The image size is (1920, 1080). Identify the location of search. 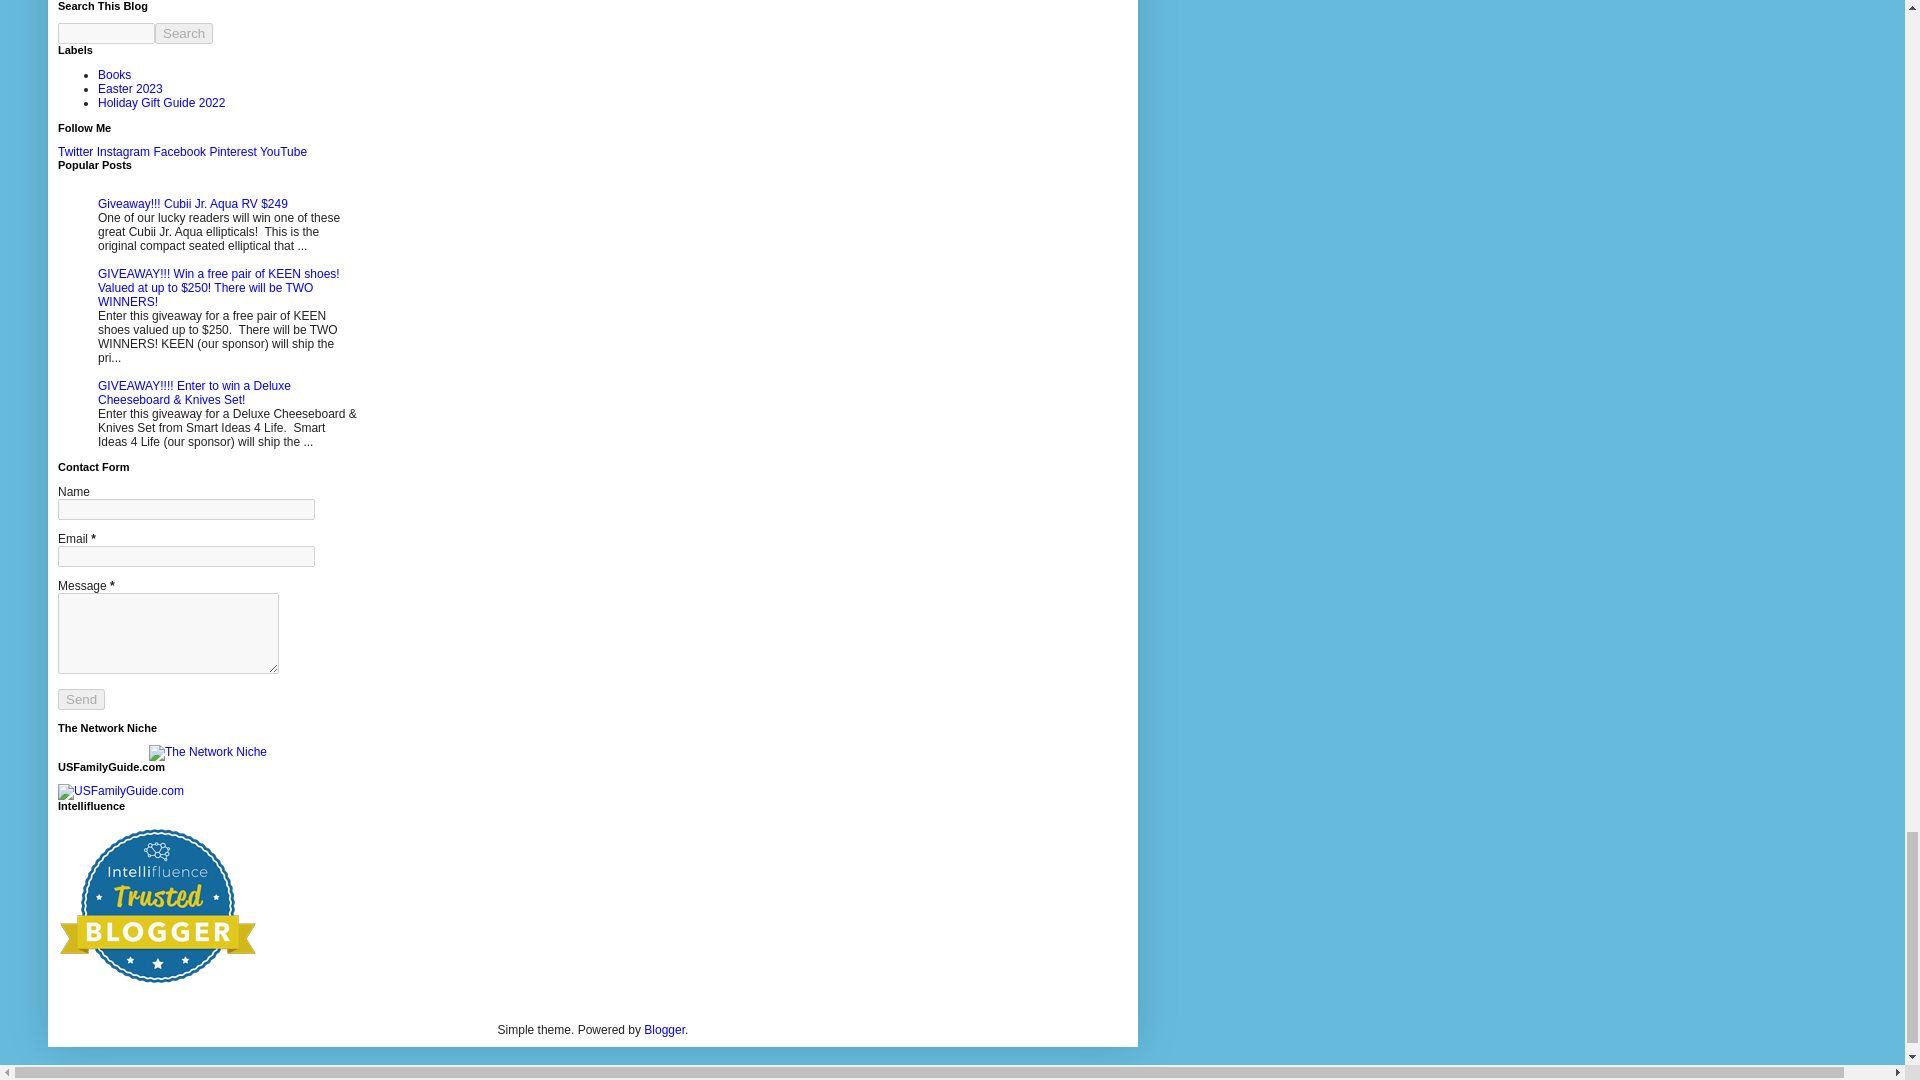
(106, 33).